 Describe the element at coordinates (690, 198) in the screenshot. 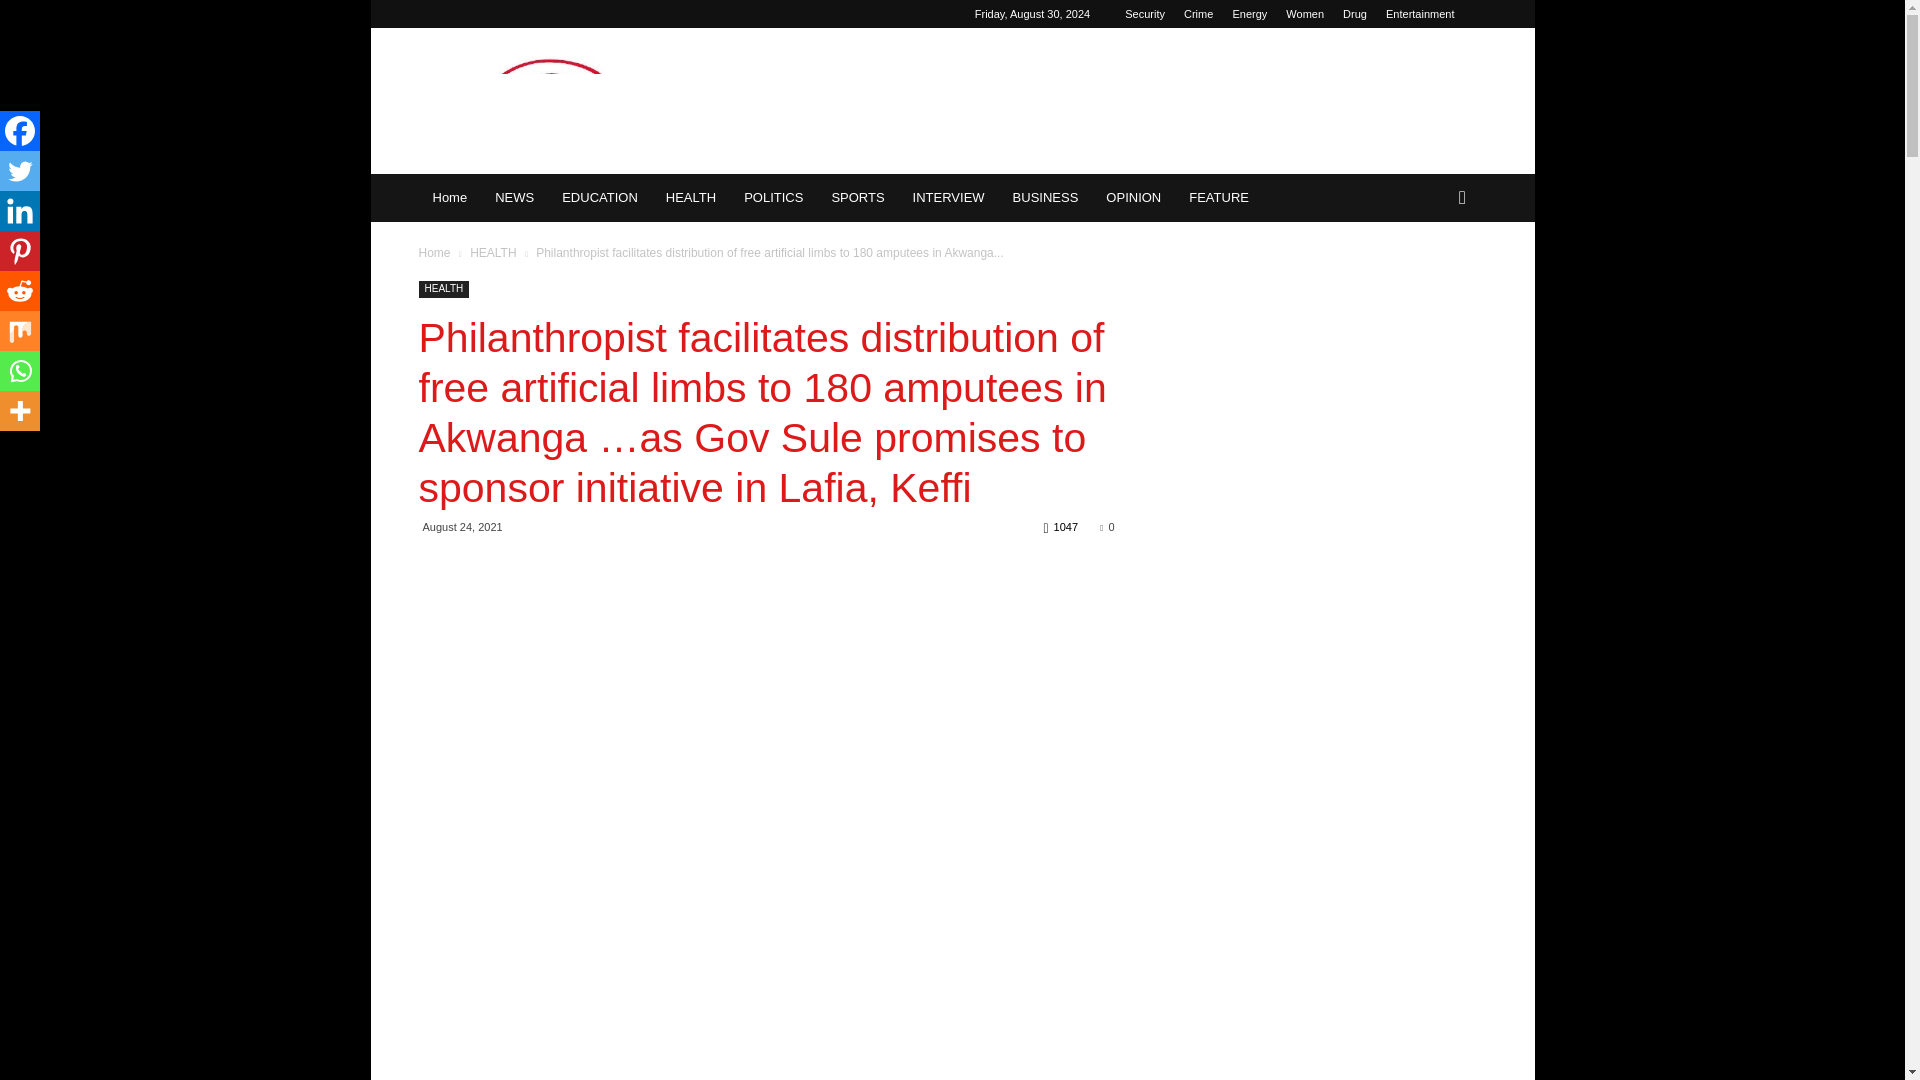

I see `HEALTH` at that location.